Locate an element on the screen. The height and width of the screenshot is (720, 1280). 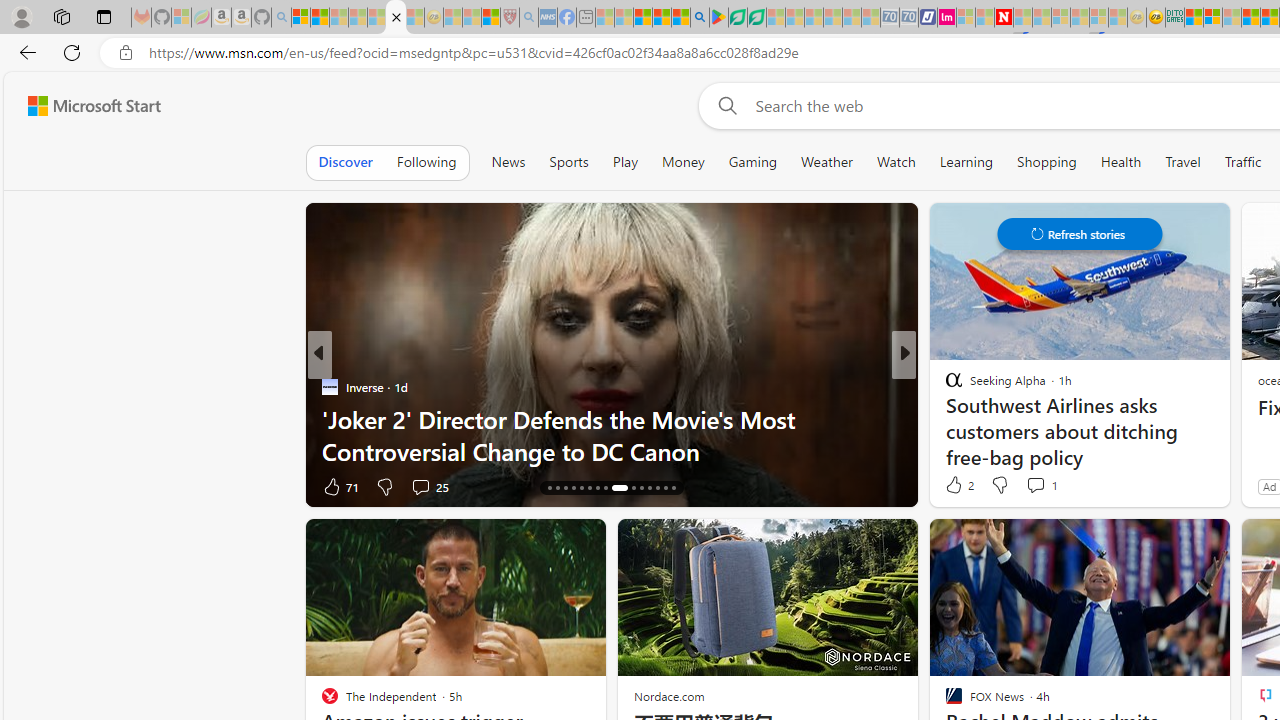
119 Like is located at coordinates (959, 486).